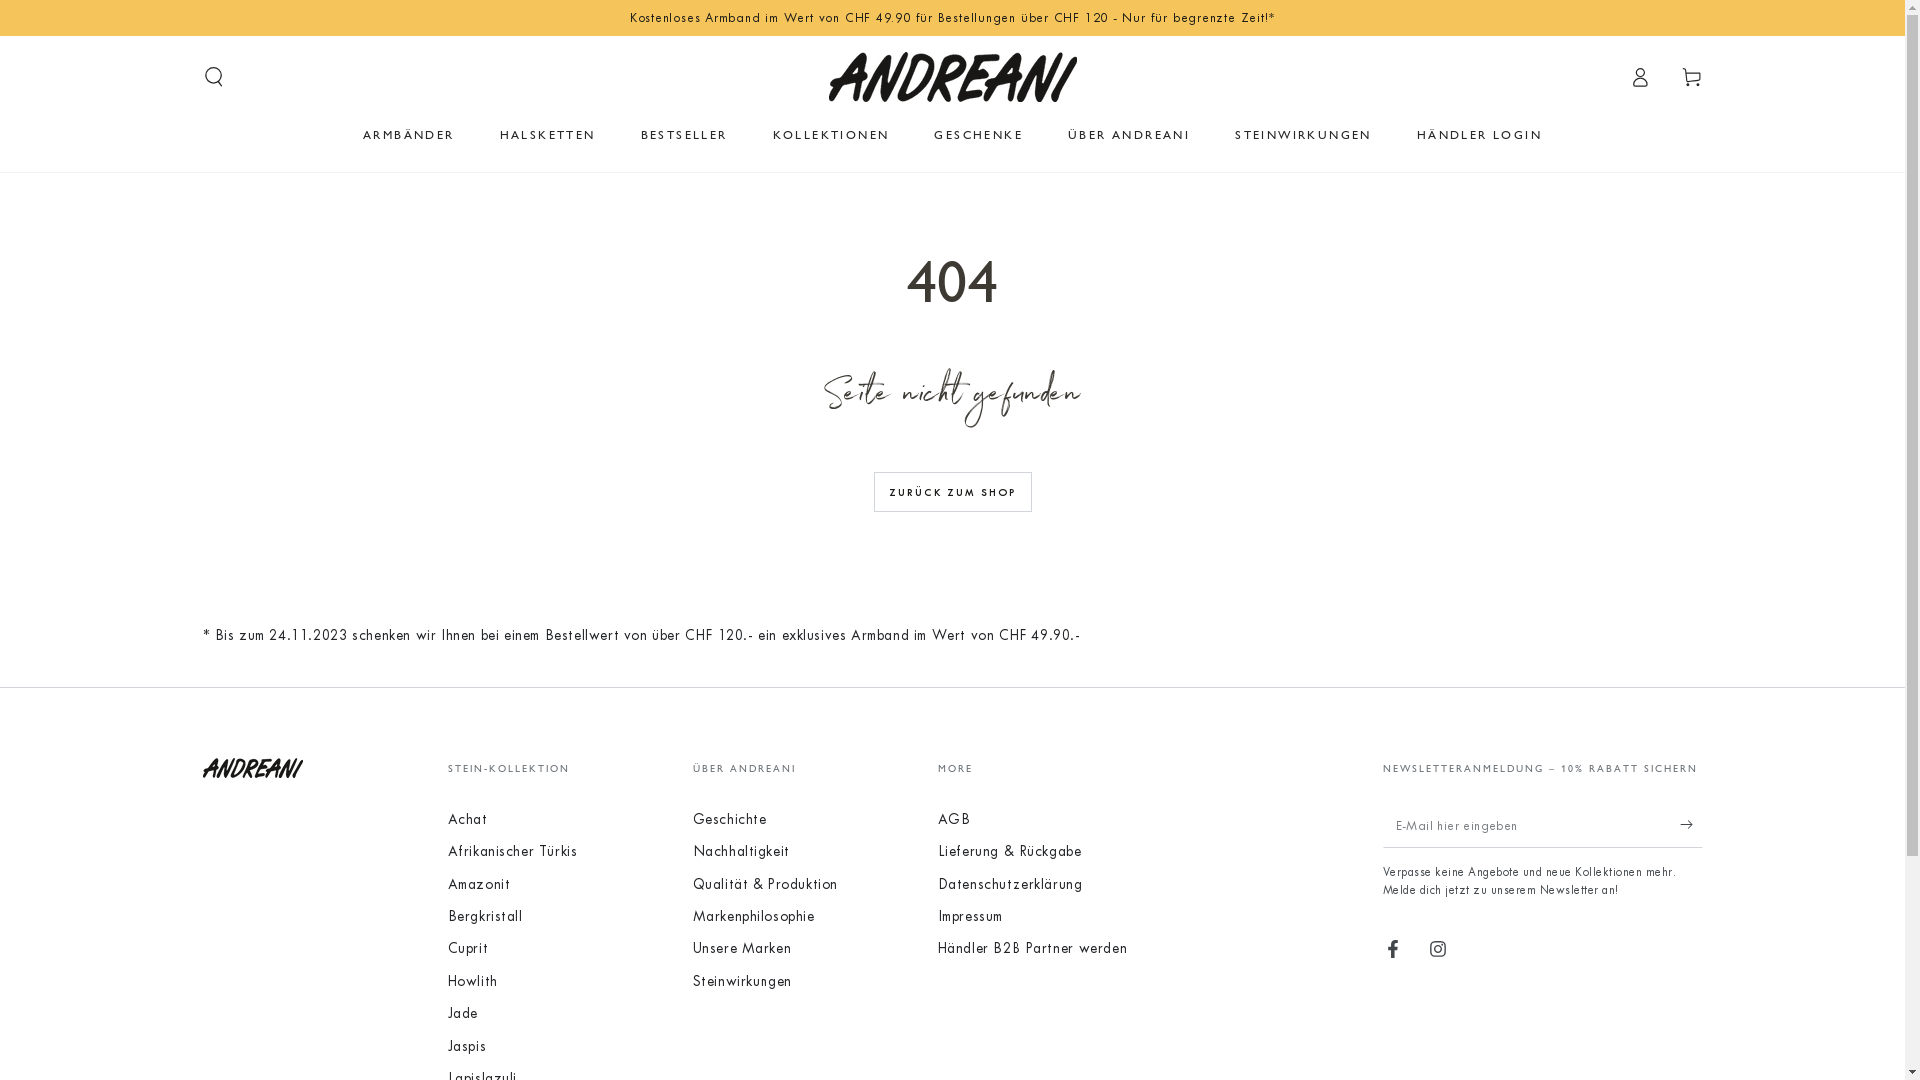  What do you see at coordinates (463, 1014) in the screenshot?
I see `Jade` at bounding box center [463, 1014].